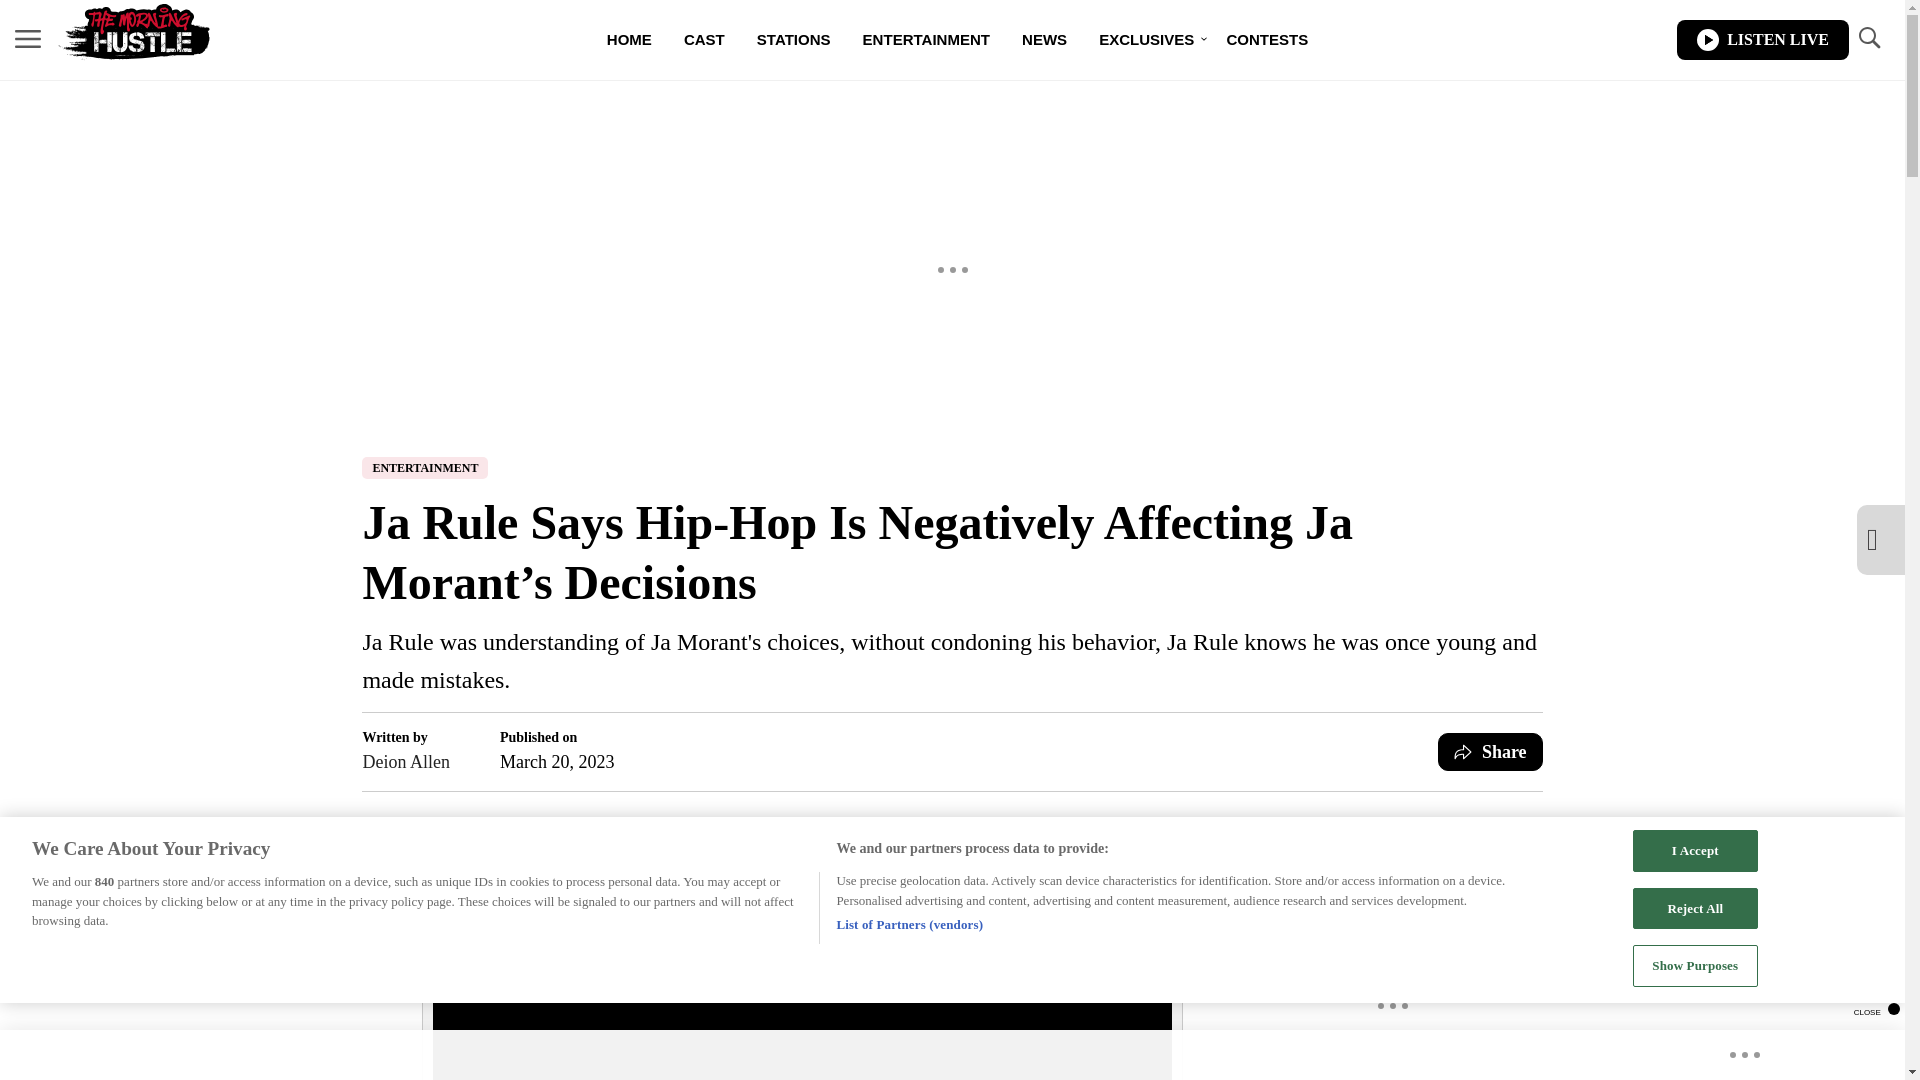 This screenshot has width=1920, height=1080. What do you see at coordinates (1868, 40) in the screenshot?
I see `TOGGLE SEARCH` at bounding box center [1868, 40].